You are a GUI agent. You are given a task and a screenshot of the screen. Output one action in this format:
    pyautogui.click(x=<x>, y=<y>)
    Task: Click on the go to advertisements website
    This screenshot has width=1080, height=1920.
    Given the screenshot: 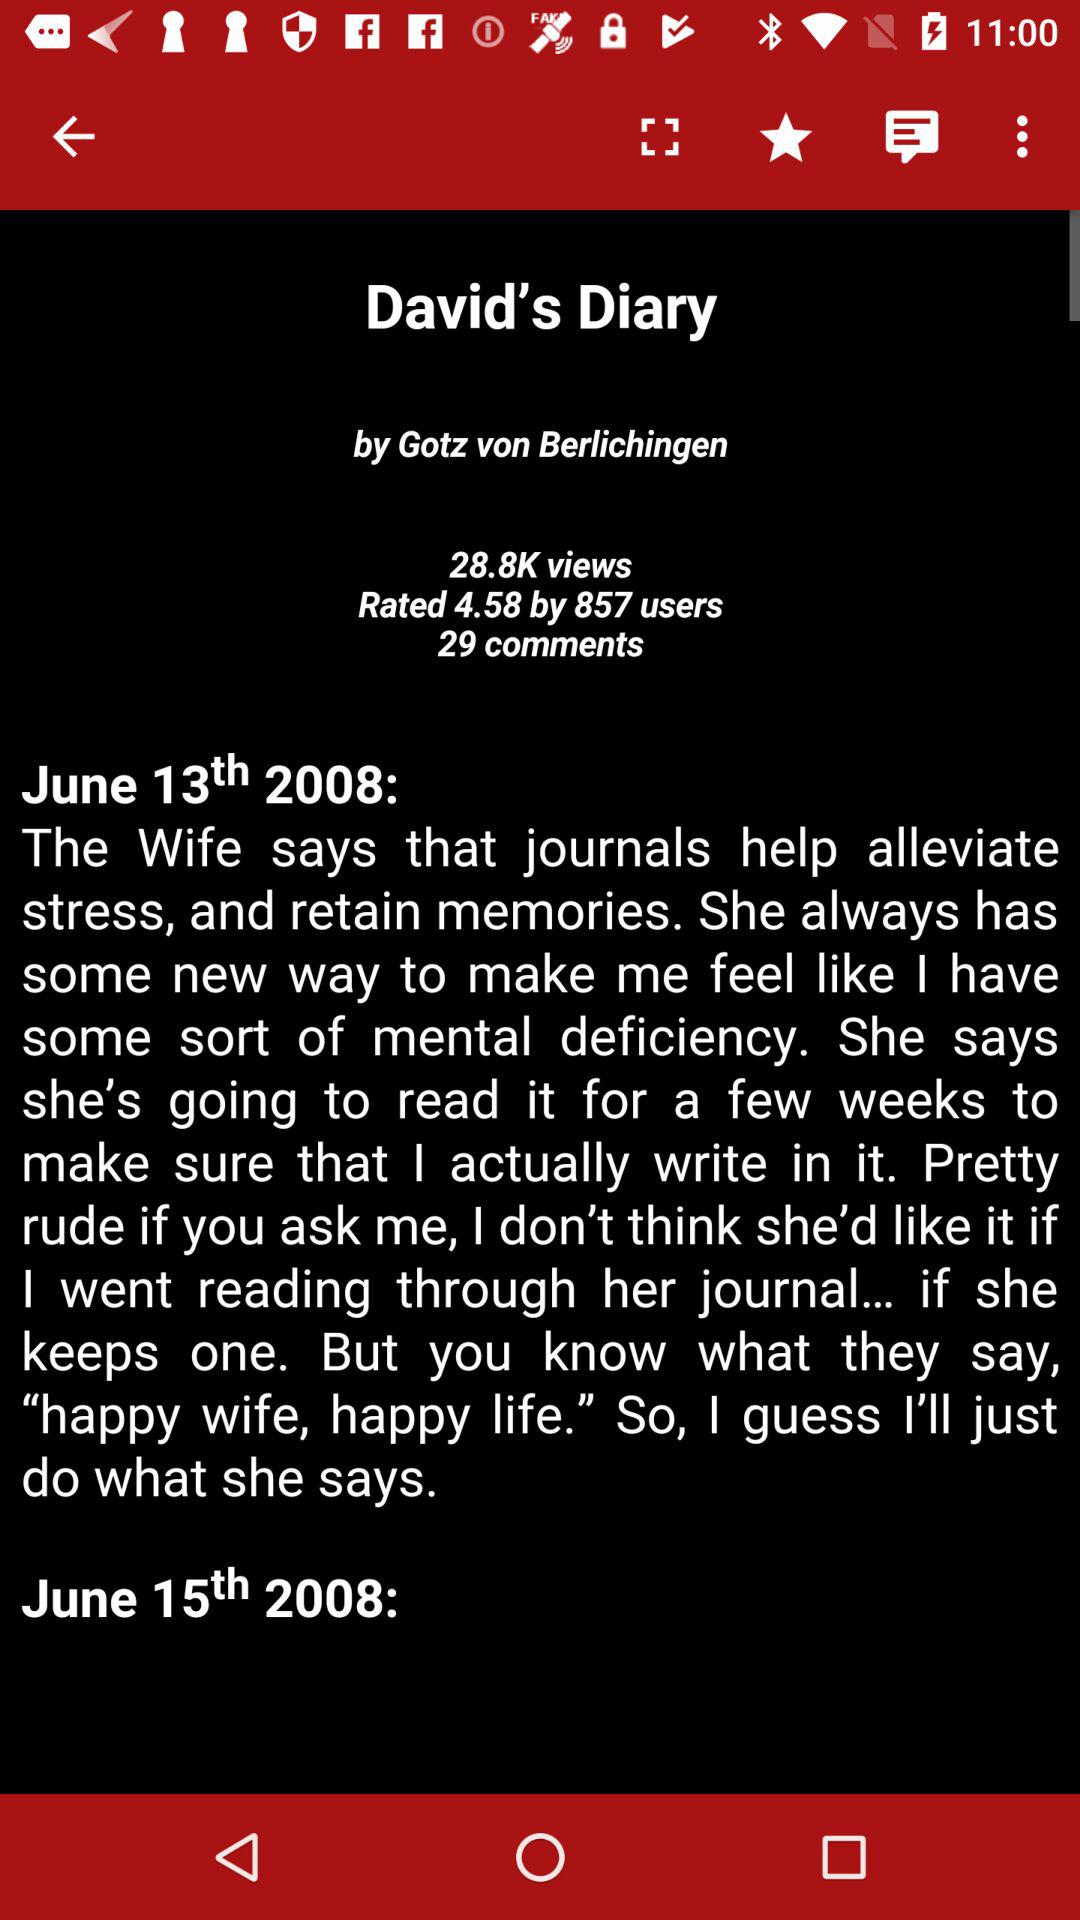 What is the action you would take?
    pyautogui.click(x=540, y=1714)
    